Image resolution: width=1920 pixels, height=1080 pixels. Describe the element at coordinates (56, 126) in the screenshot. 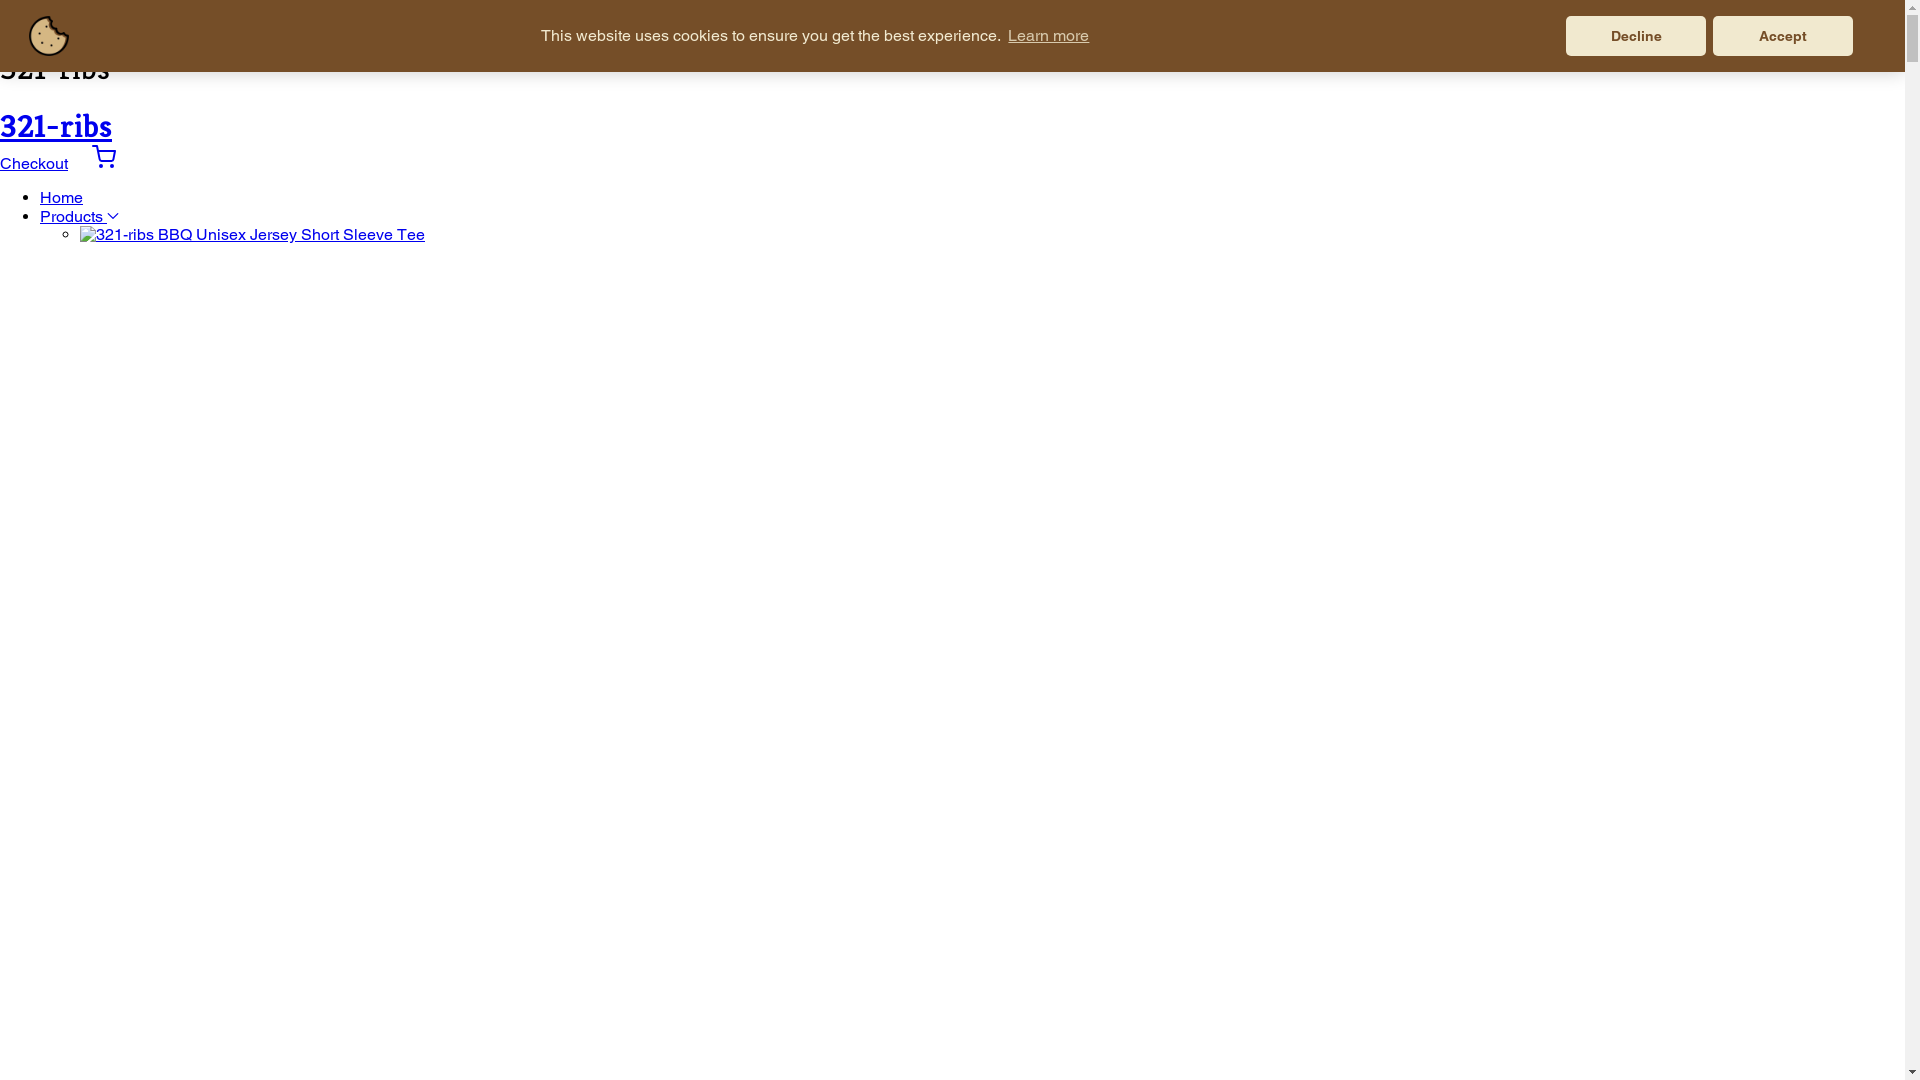

I see `321-ribs` at that location.